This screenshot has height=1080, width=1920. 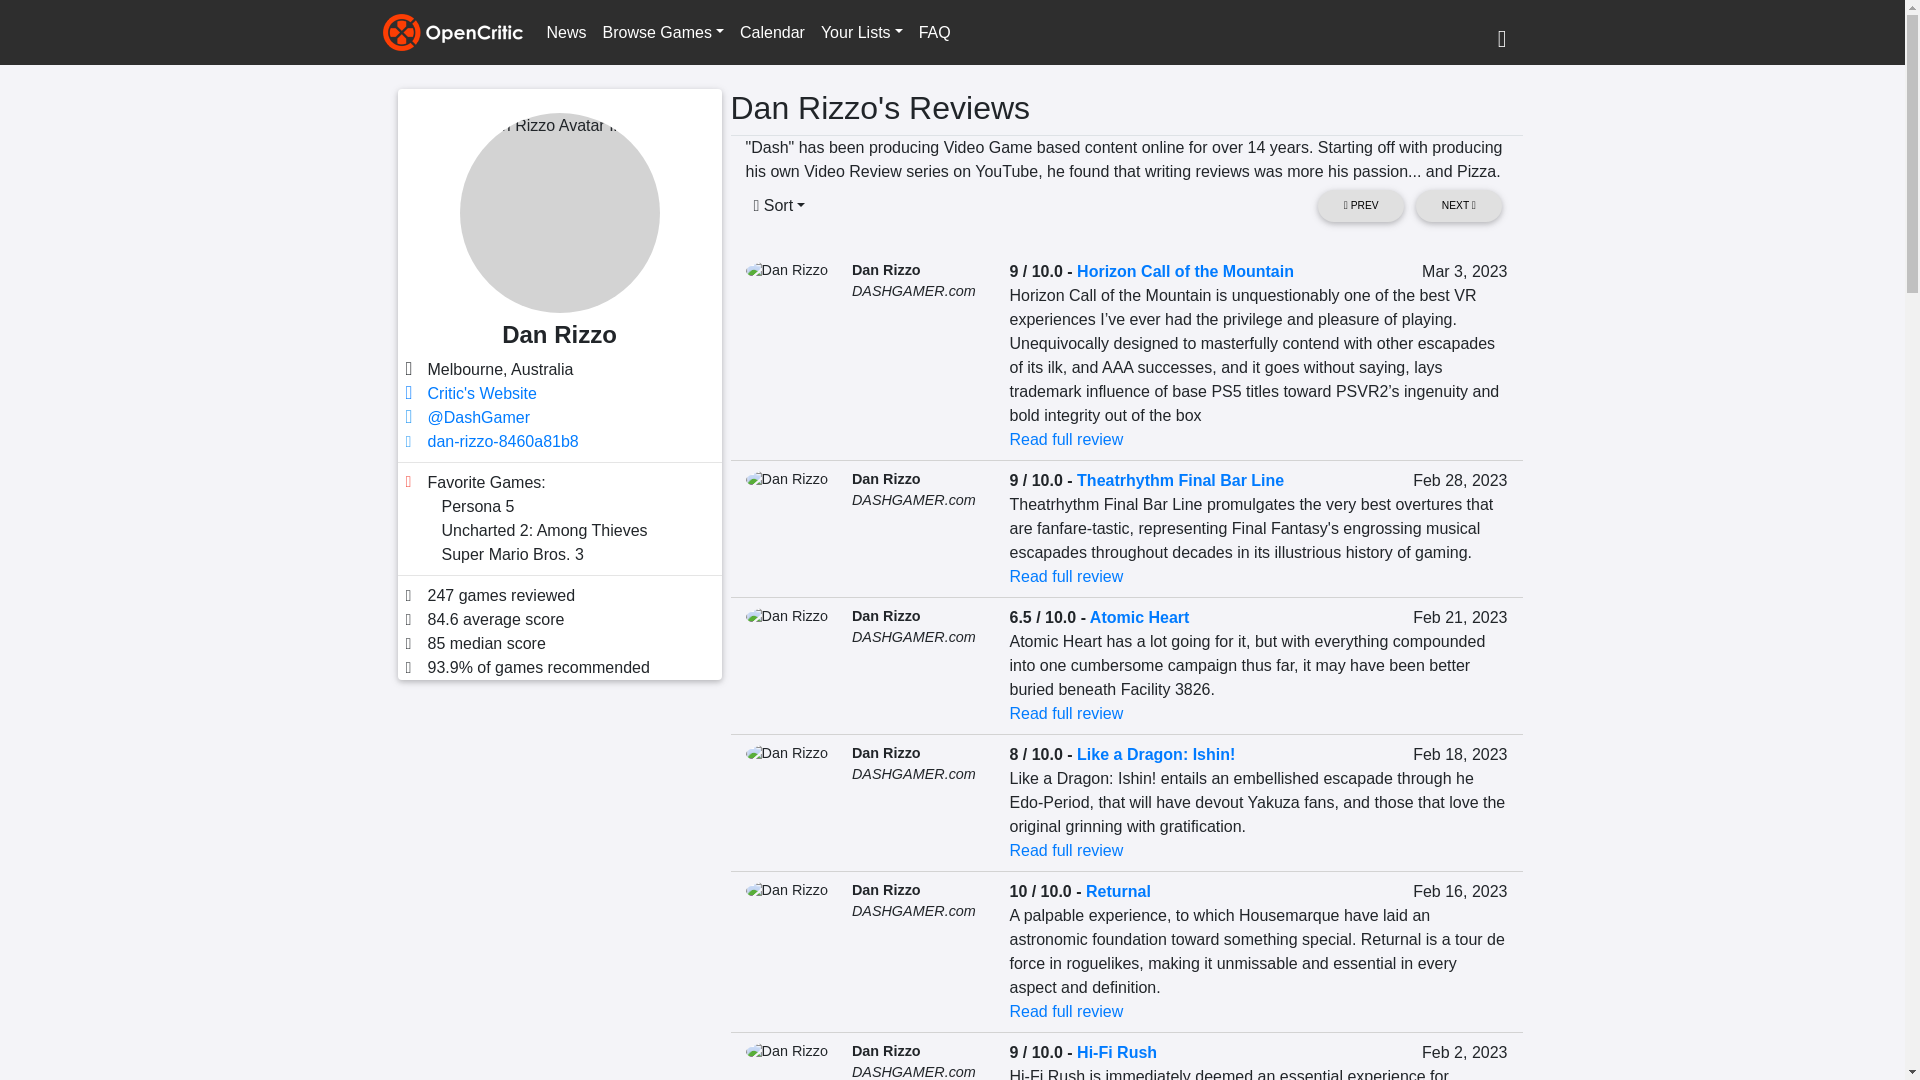 What do you see at coordinates (861, 31) in the screenshot?
I see `Your Lists` at bounding box center [861, 31].